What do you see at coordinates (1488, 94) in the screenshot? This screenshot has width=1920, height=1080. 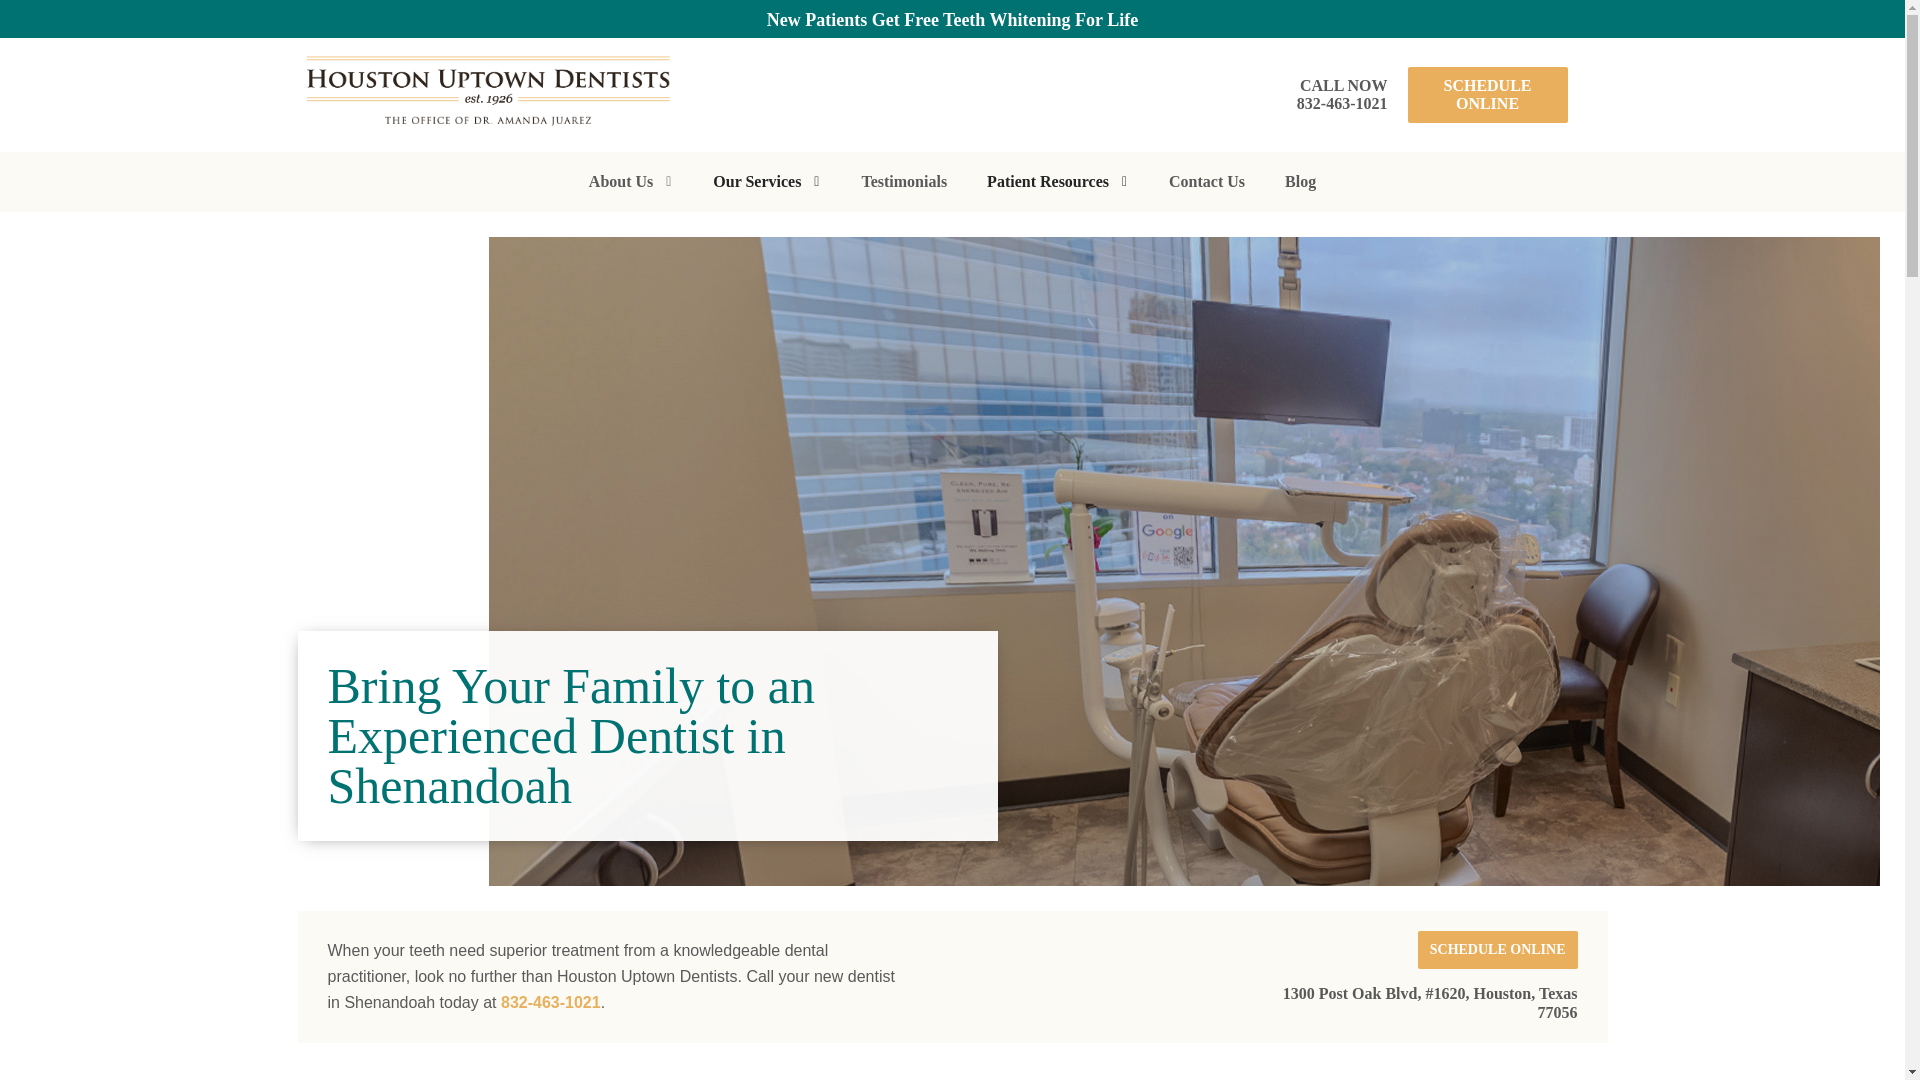 I see `SCHEDULE ONLINE` at bounding box center [1488, 94].